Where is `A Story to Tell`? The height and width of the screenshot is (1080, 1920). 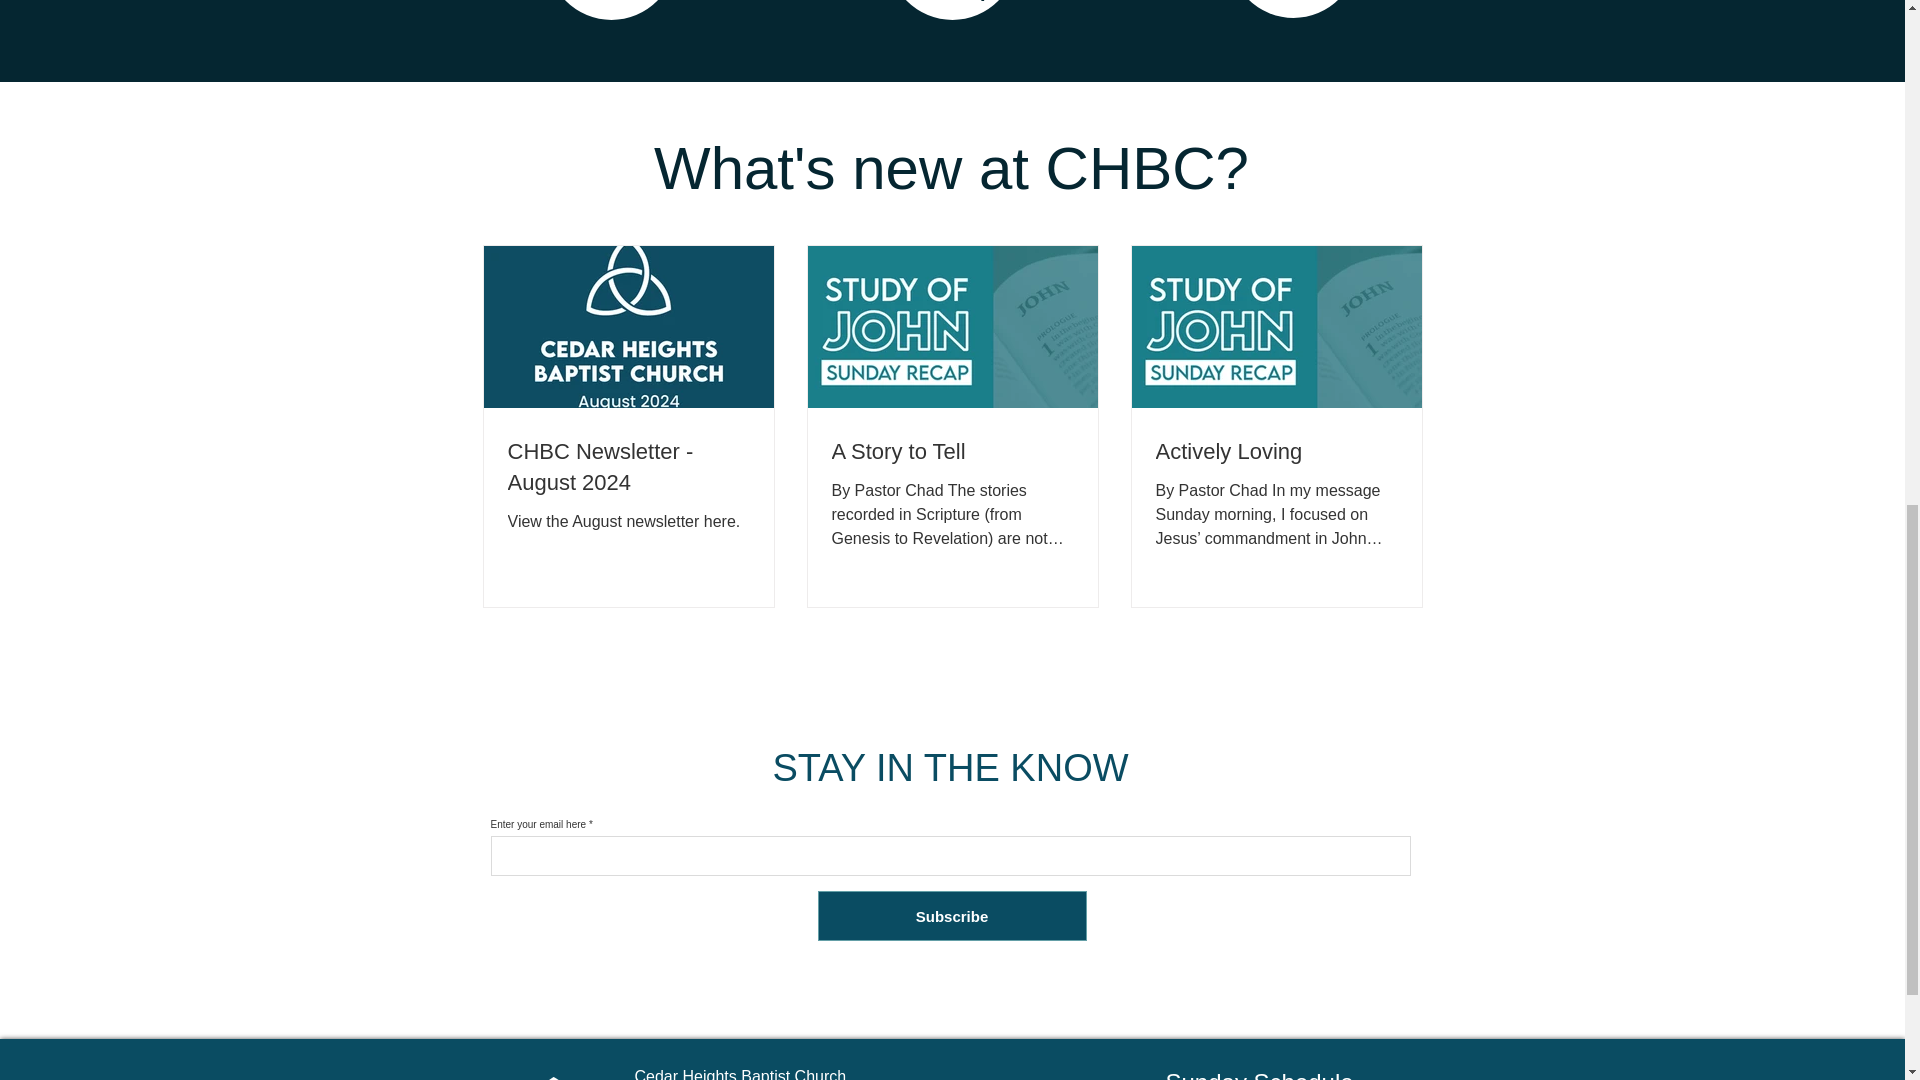
A Story to Tell is located at coordinates (952, 452).